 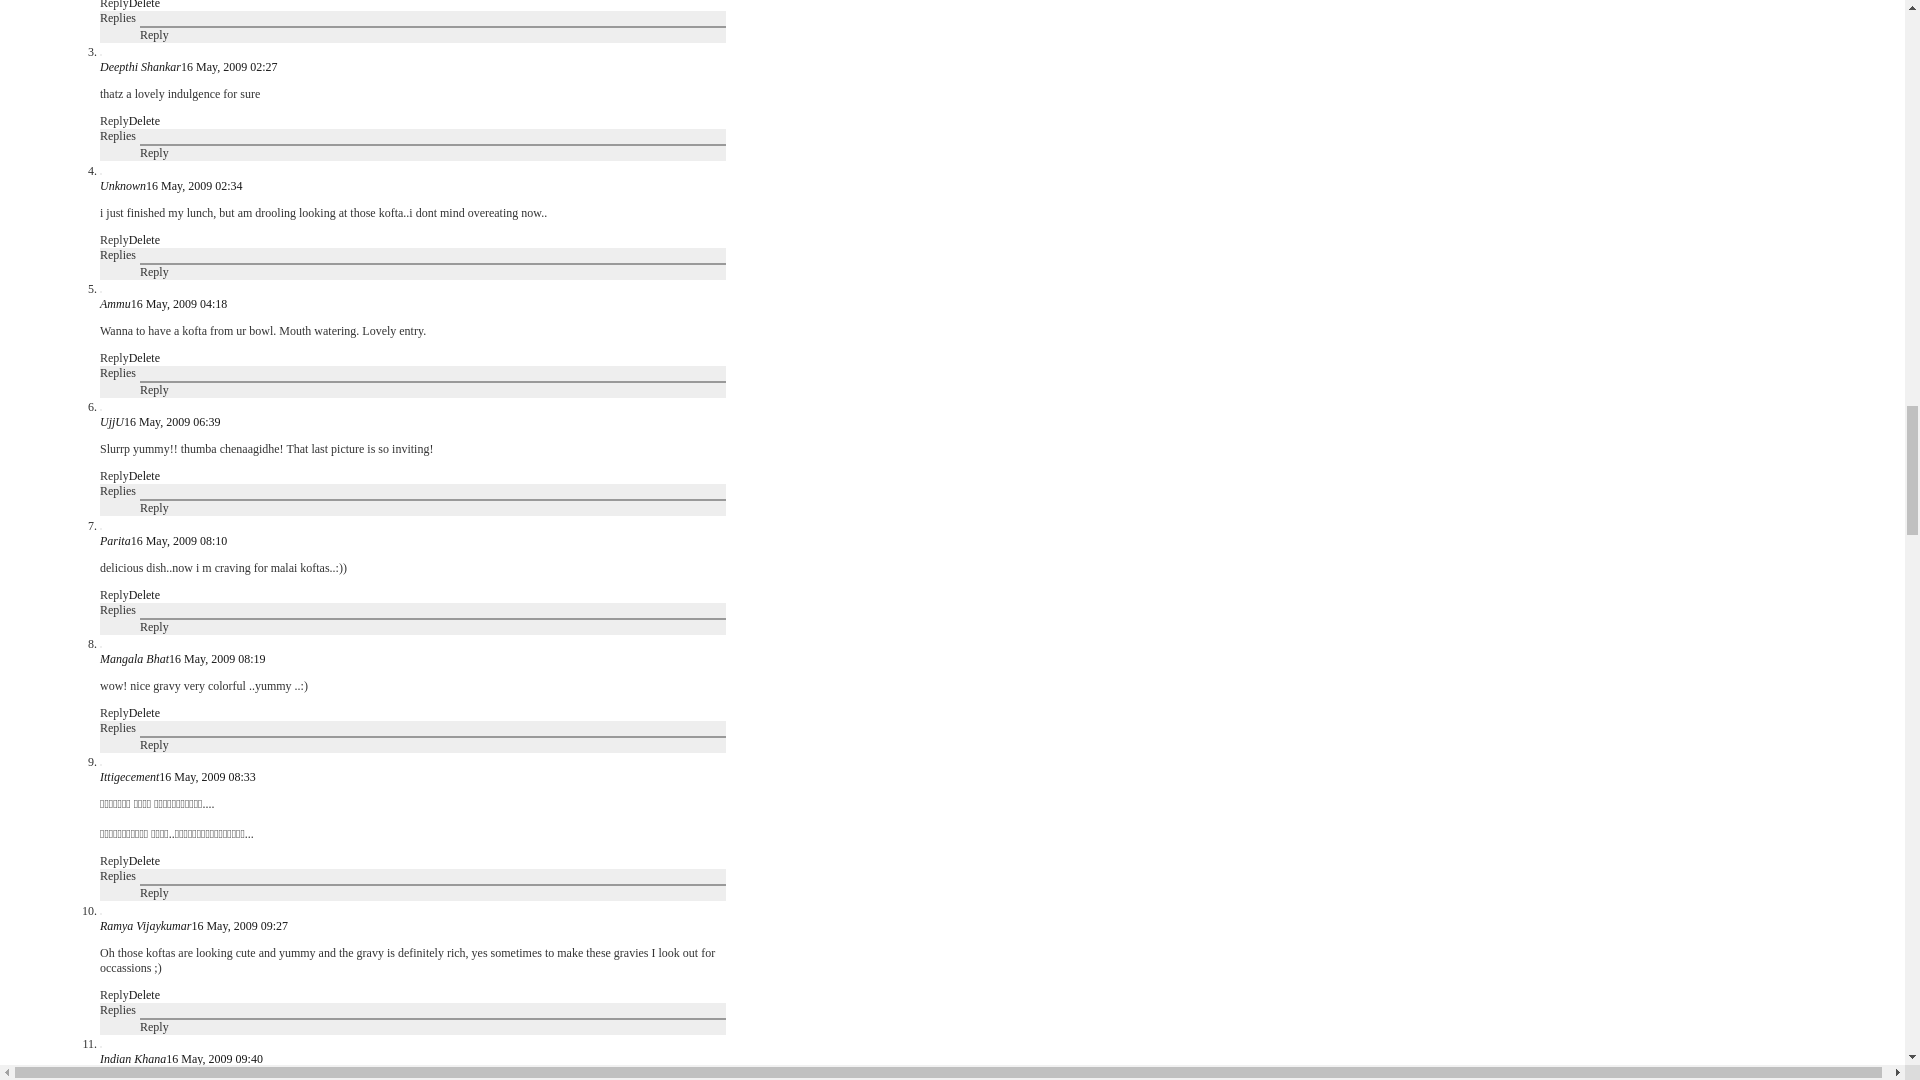 What do you see at coordinates (229, 67) in the screenshot?
I see `16 May, 2009 02:27` at bounding box center [229, 67].